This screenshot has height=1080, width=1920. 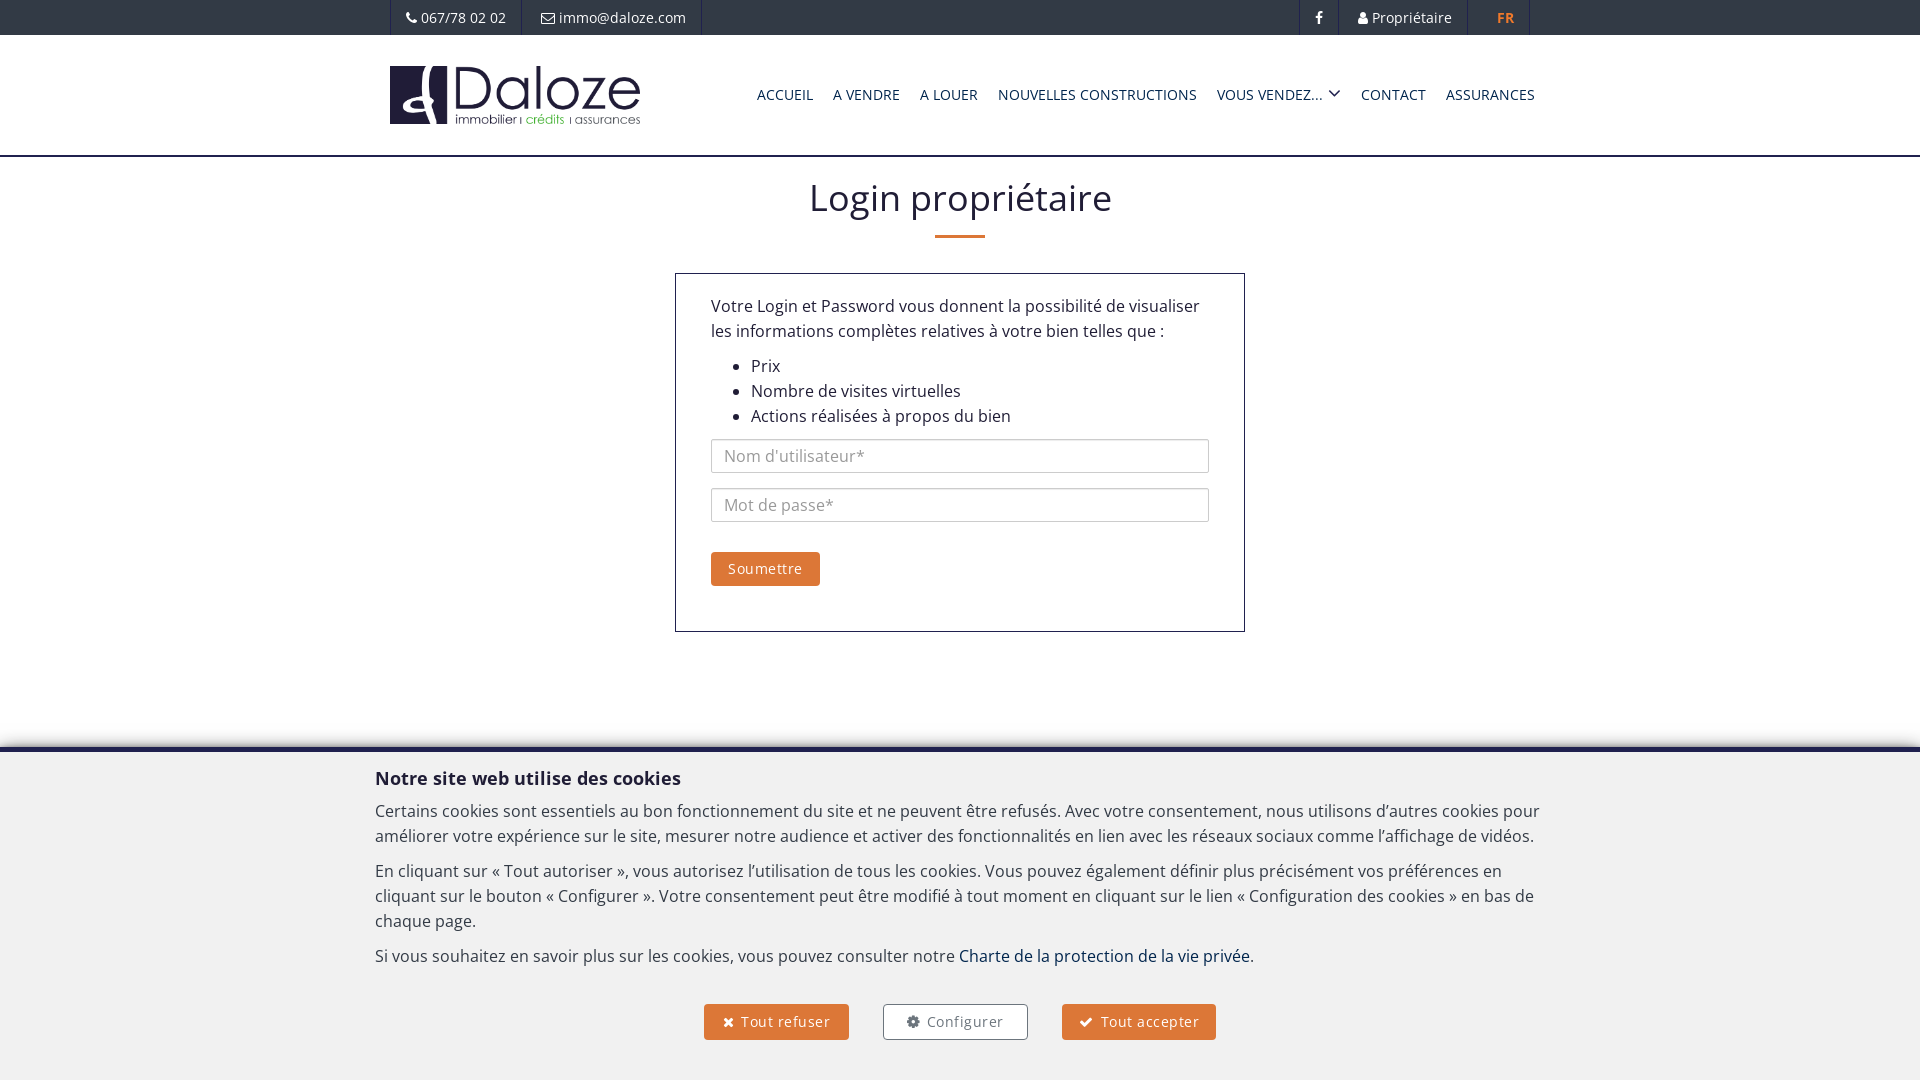 What do you see at coordinates (456, 18) in the screenshot?
I see `067/78 02 02` at bounding box center [456, 18].